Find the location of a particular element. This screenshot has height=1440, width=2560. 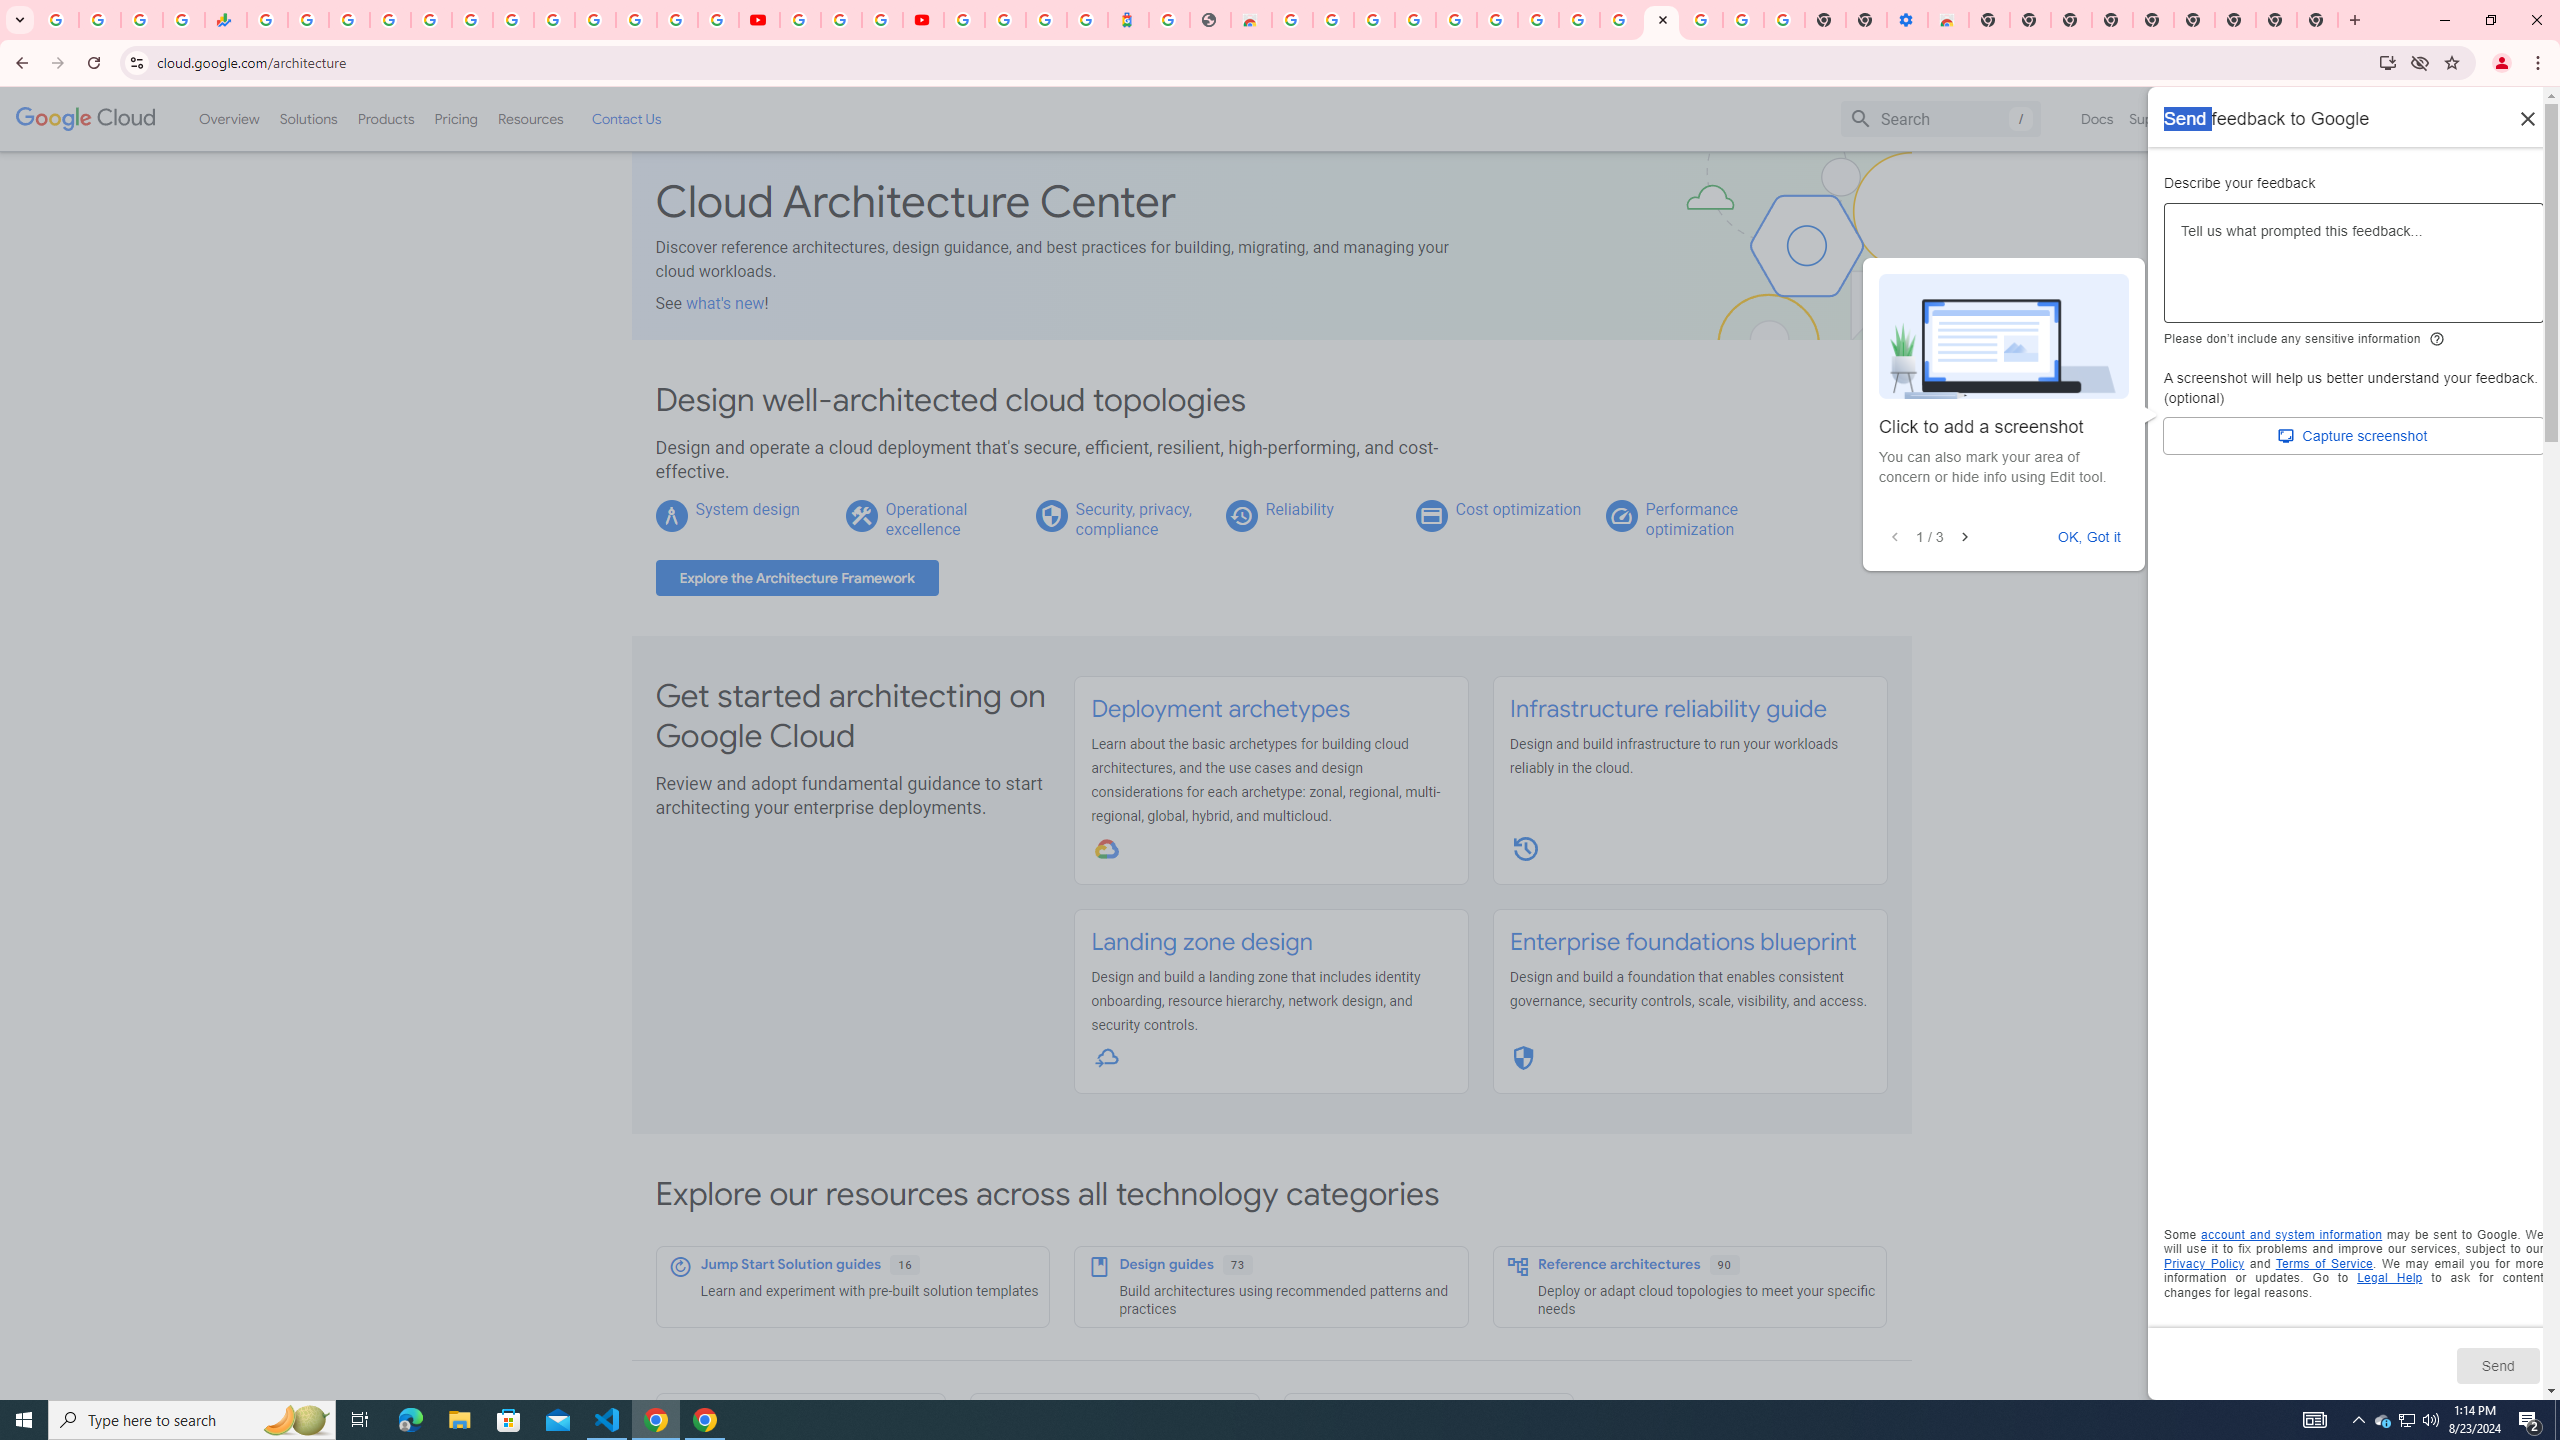

New Tab is located at coordinates (1990, 20).